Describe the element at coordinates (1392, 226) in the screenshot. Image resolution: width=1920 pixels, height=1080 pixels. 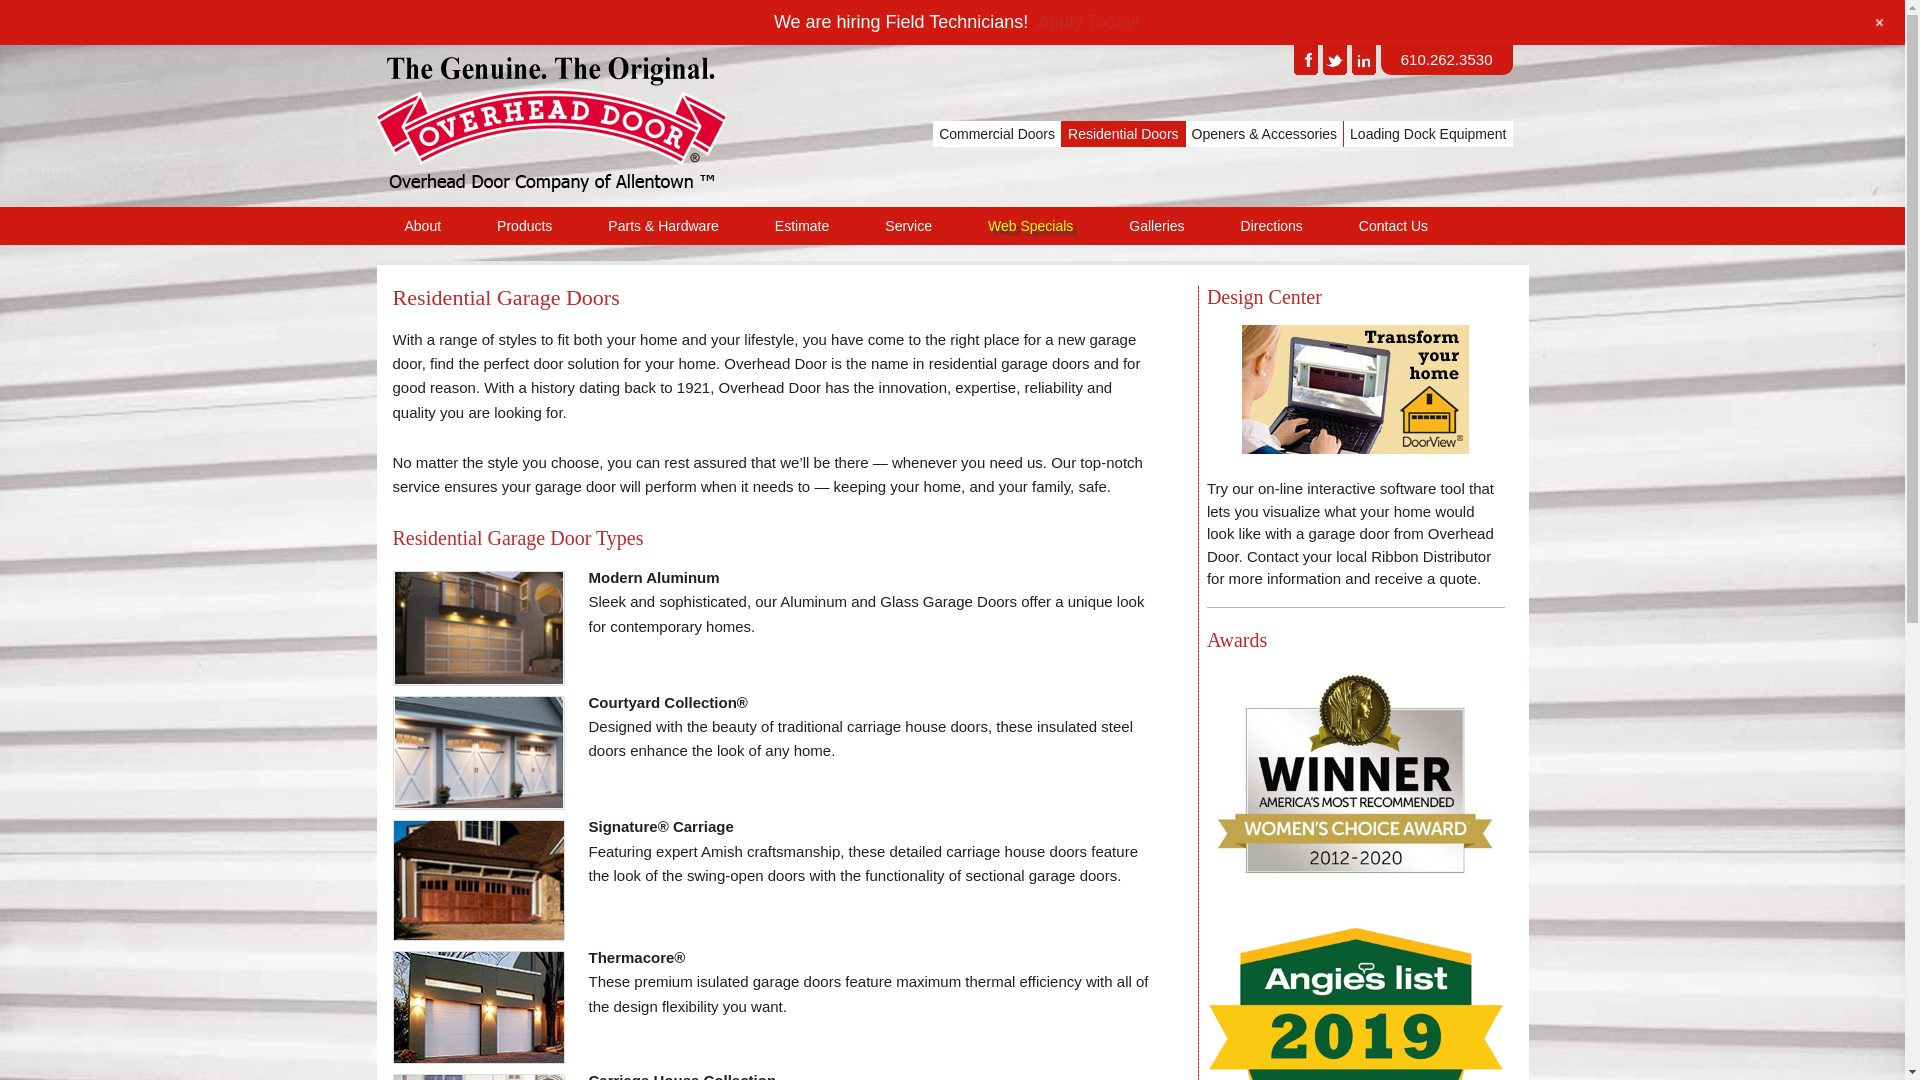
I see `Contact Us` at that location.